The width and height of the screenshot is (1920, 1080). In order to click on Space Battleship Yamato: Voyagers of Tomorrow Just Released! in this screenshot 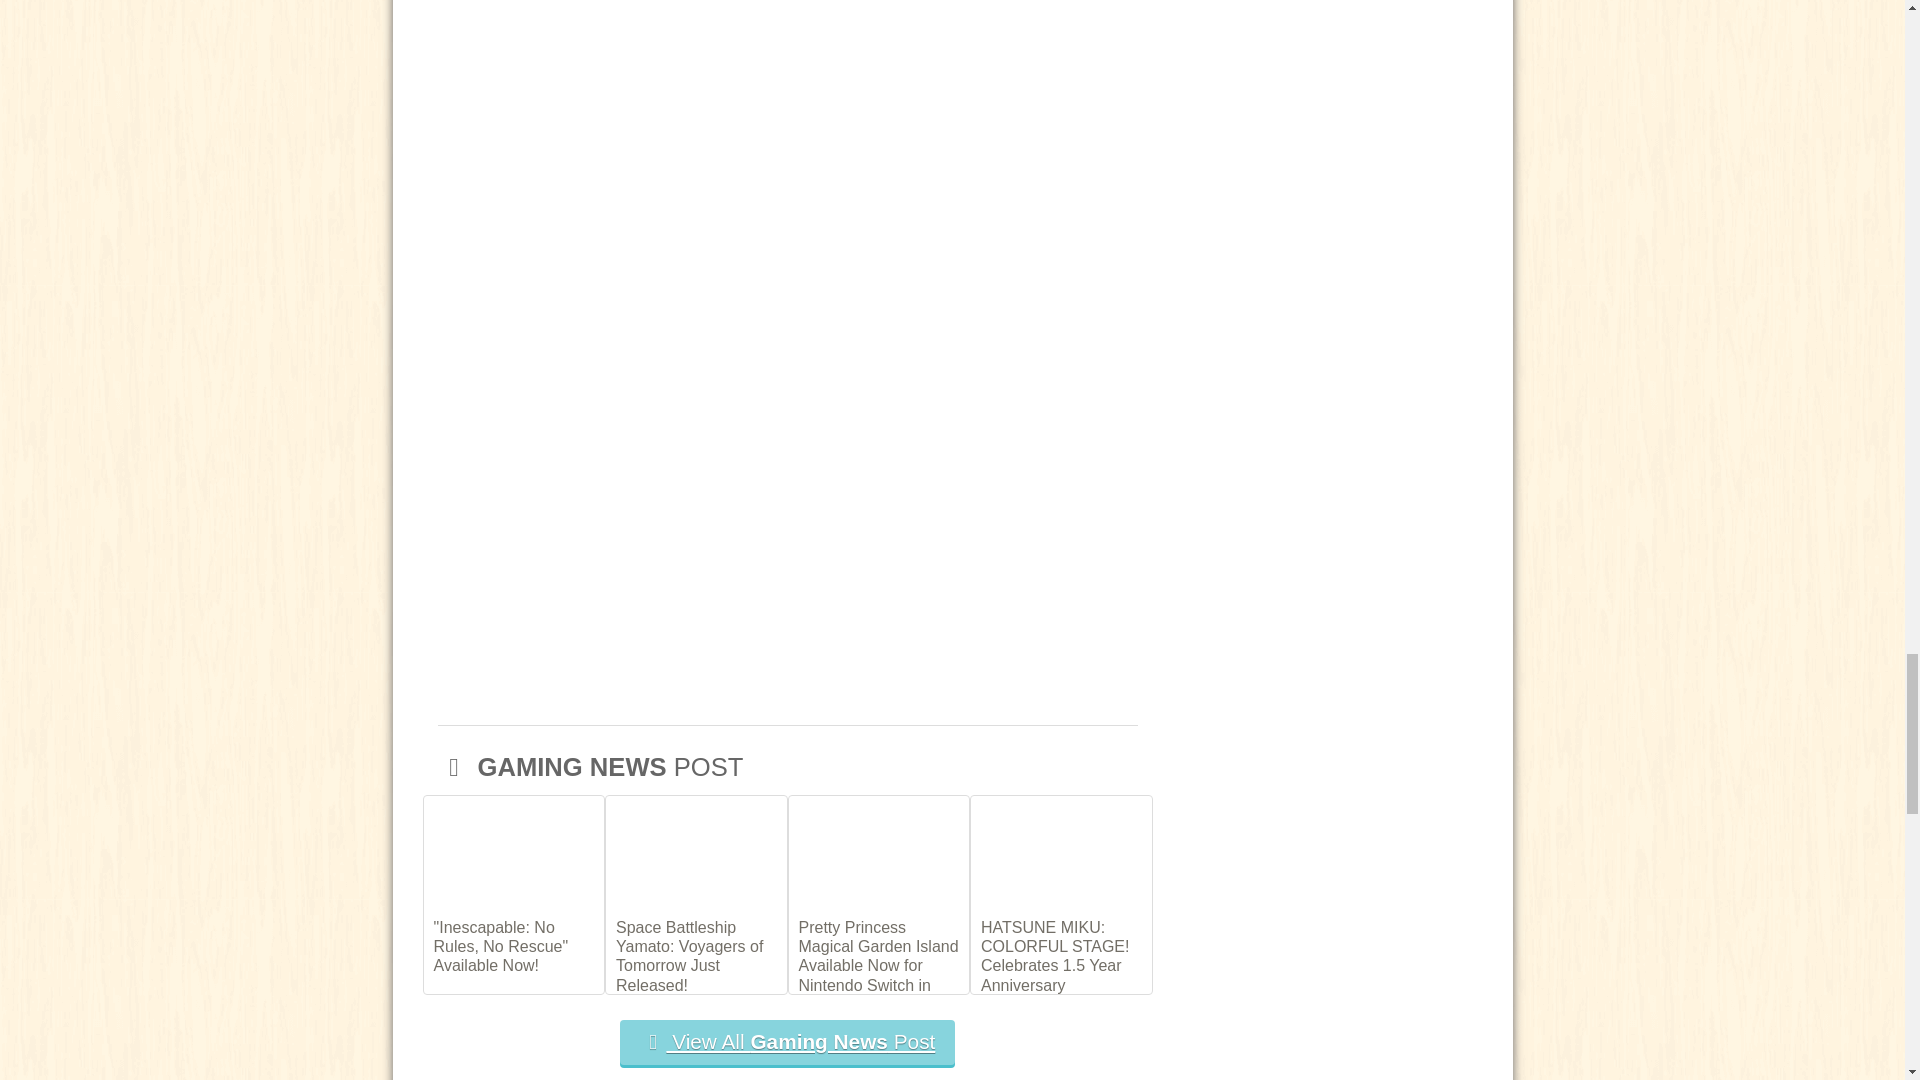, I will do `click(696, 955)`.